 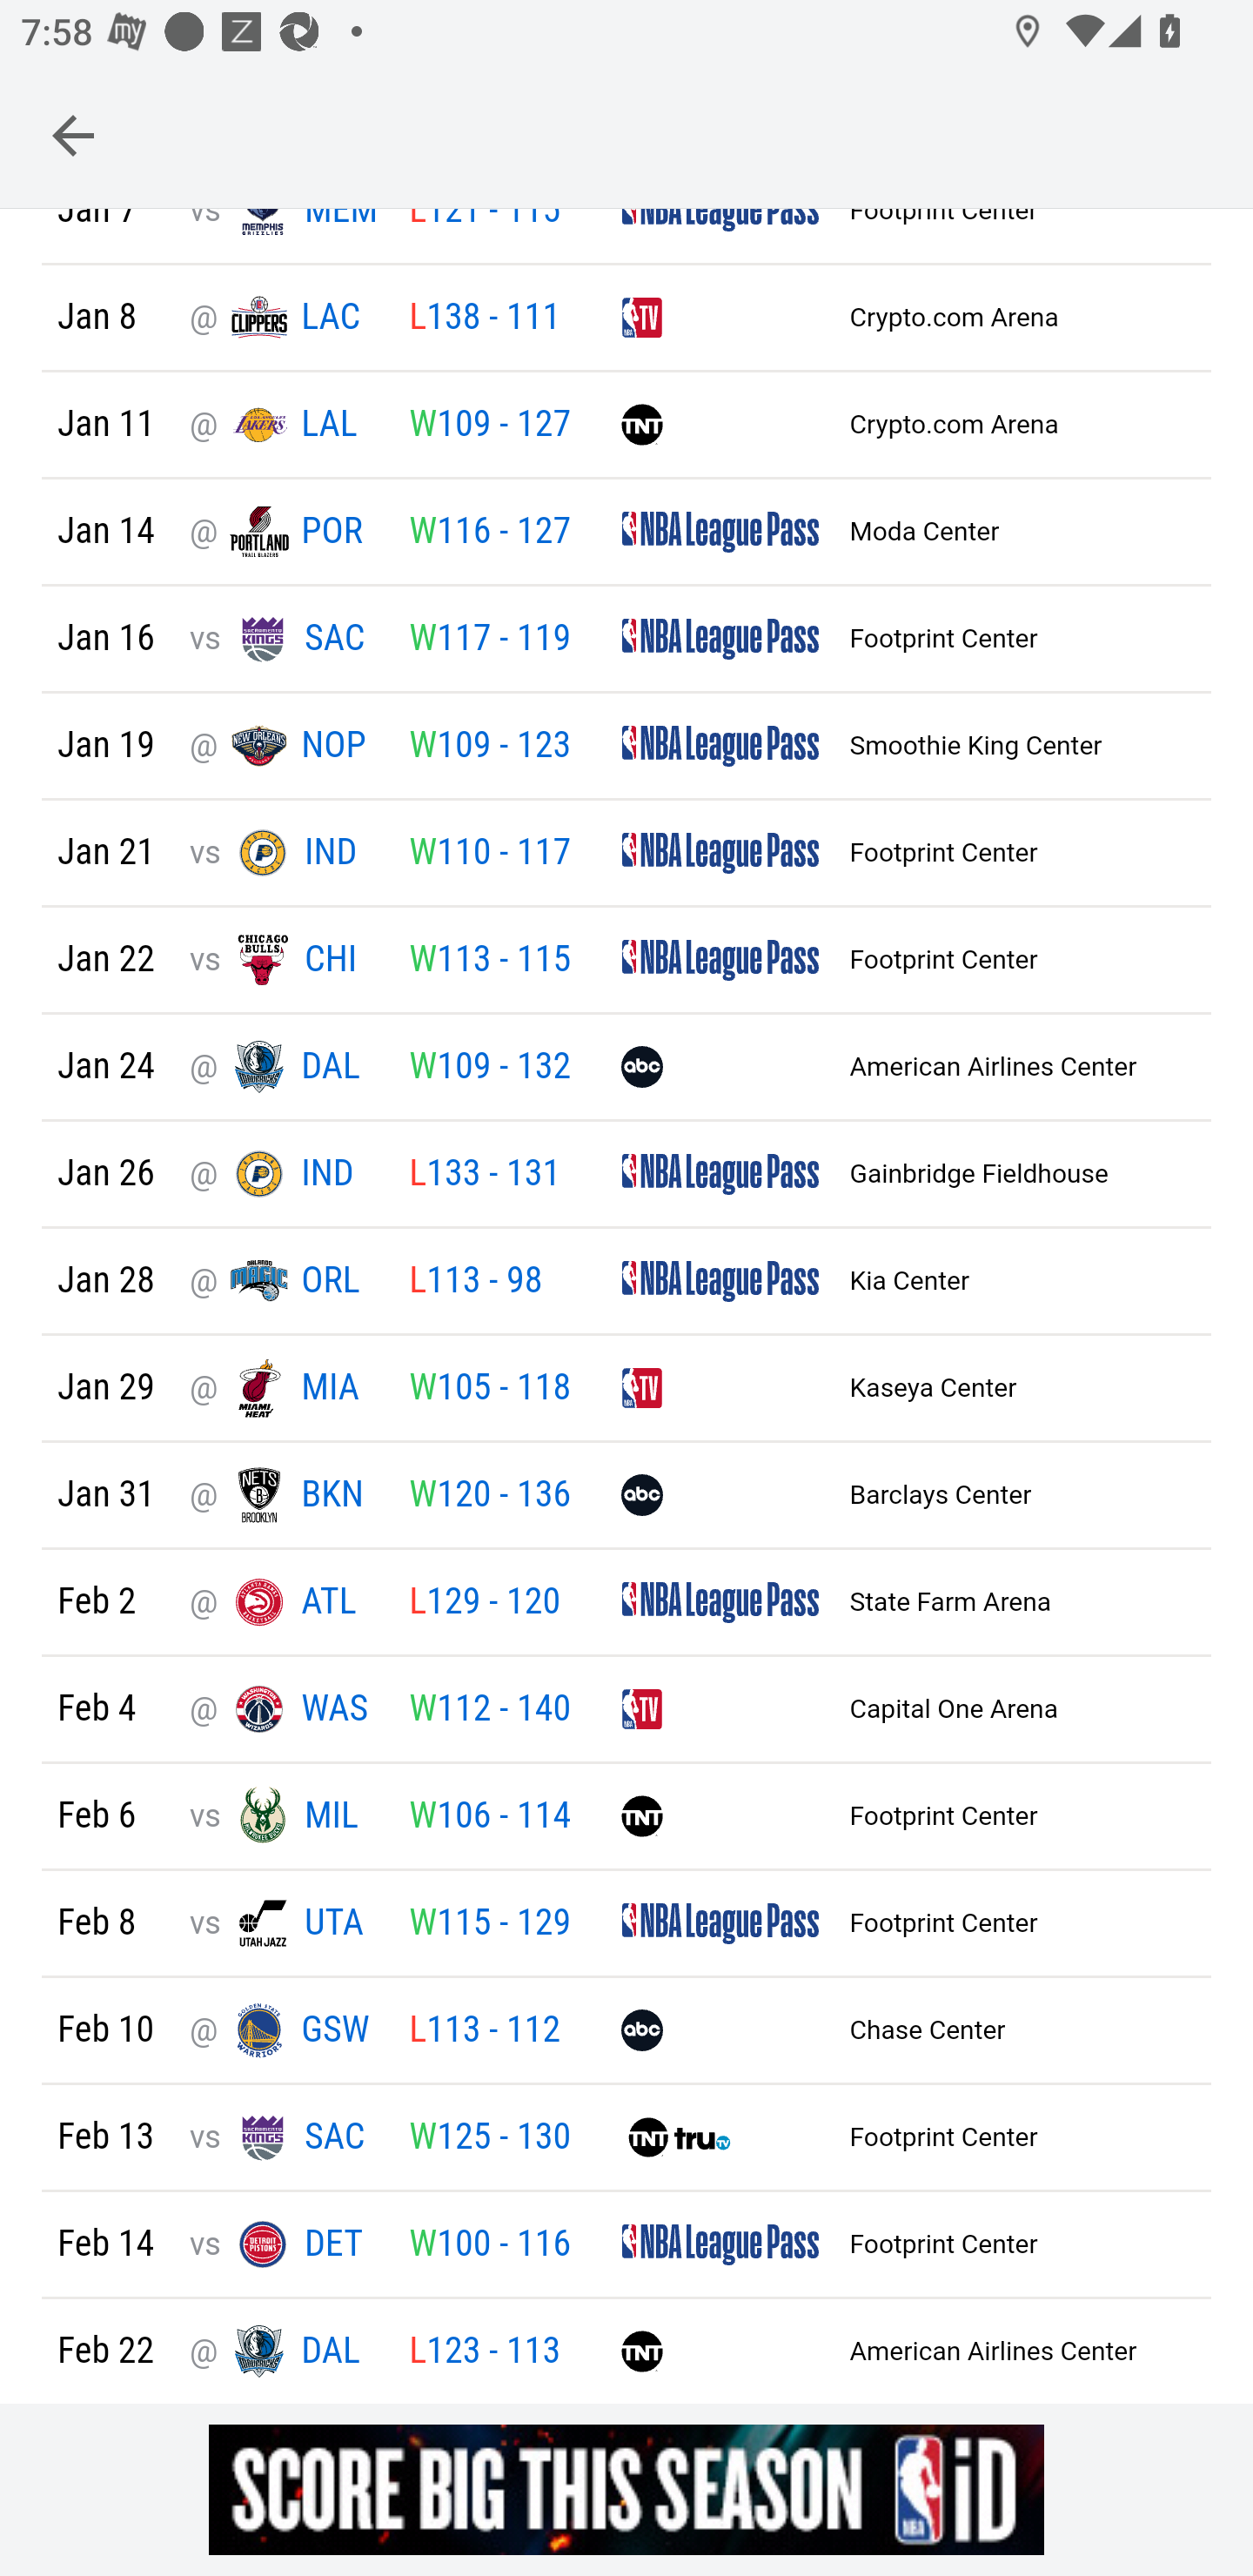 I want to click on L113 - 112 L 113 - 112, so click(x=484, y=2032).